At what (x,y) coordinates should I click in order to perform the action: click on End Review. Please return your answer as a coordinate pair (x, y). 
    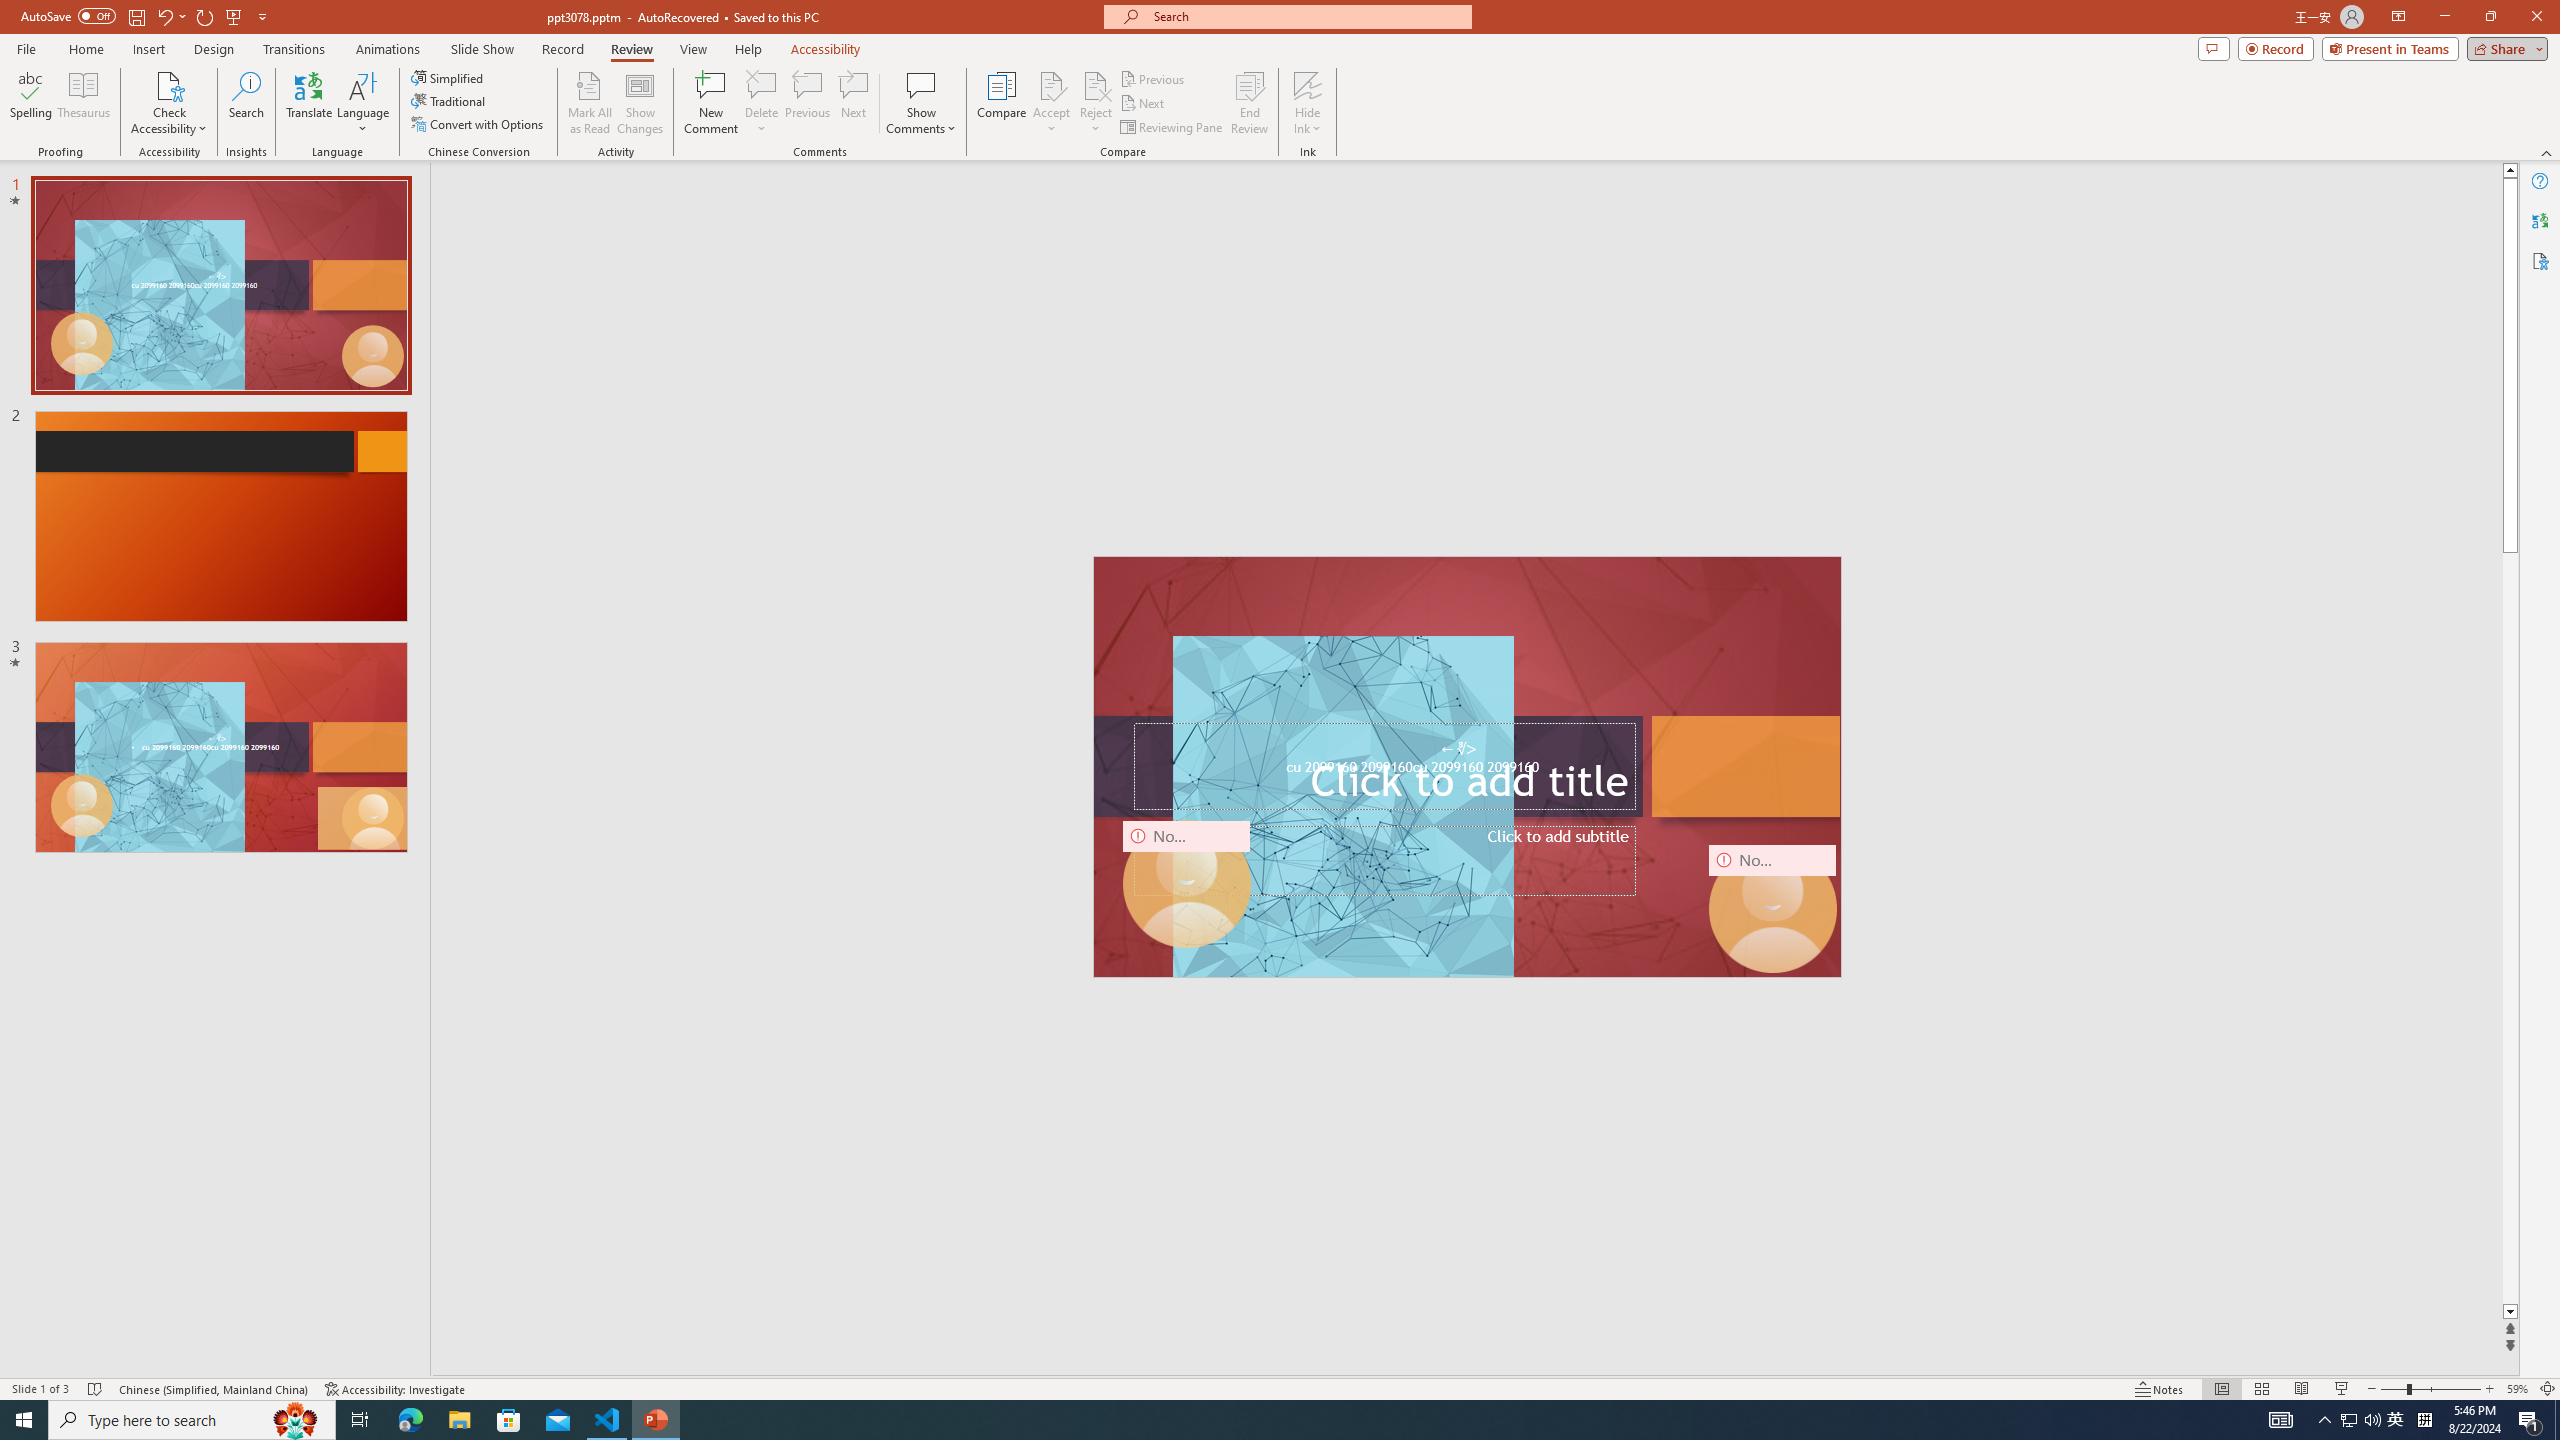
    Looking at the image, I should click on (1248, 103).